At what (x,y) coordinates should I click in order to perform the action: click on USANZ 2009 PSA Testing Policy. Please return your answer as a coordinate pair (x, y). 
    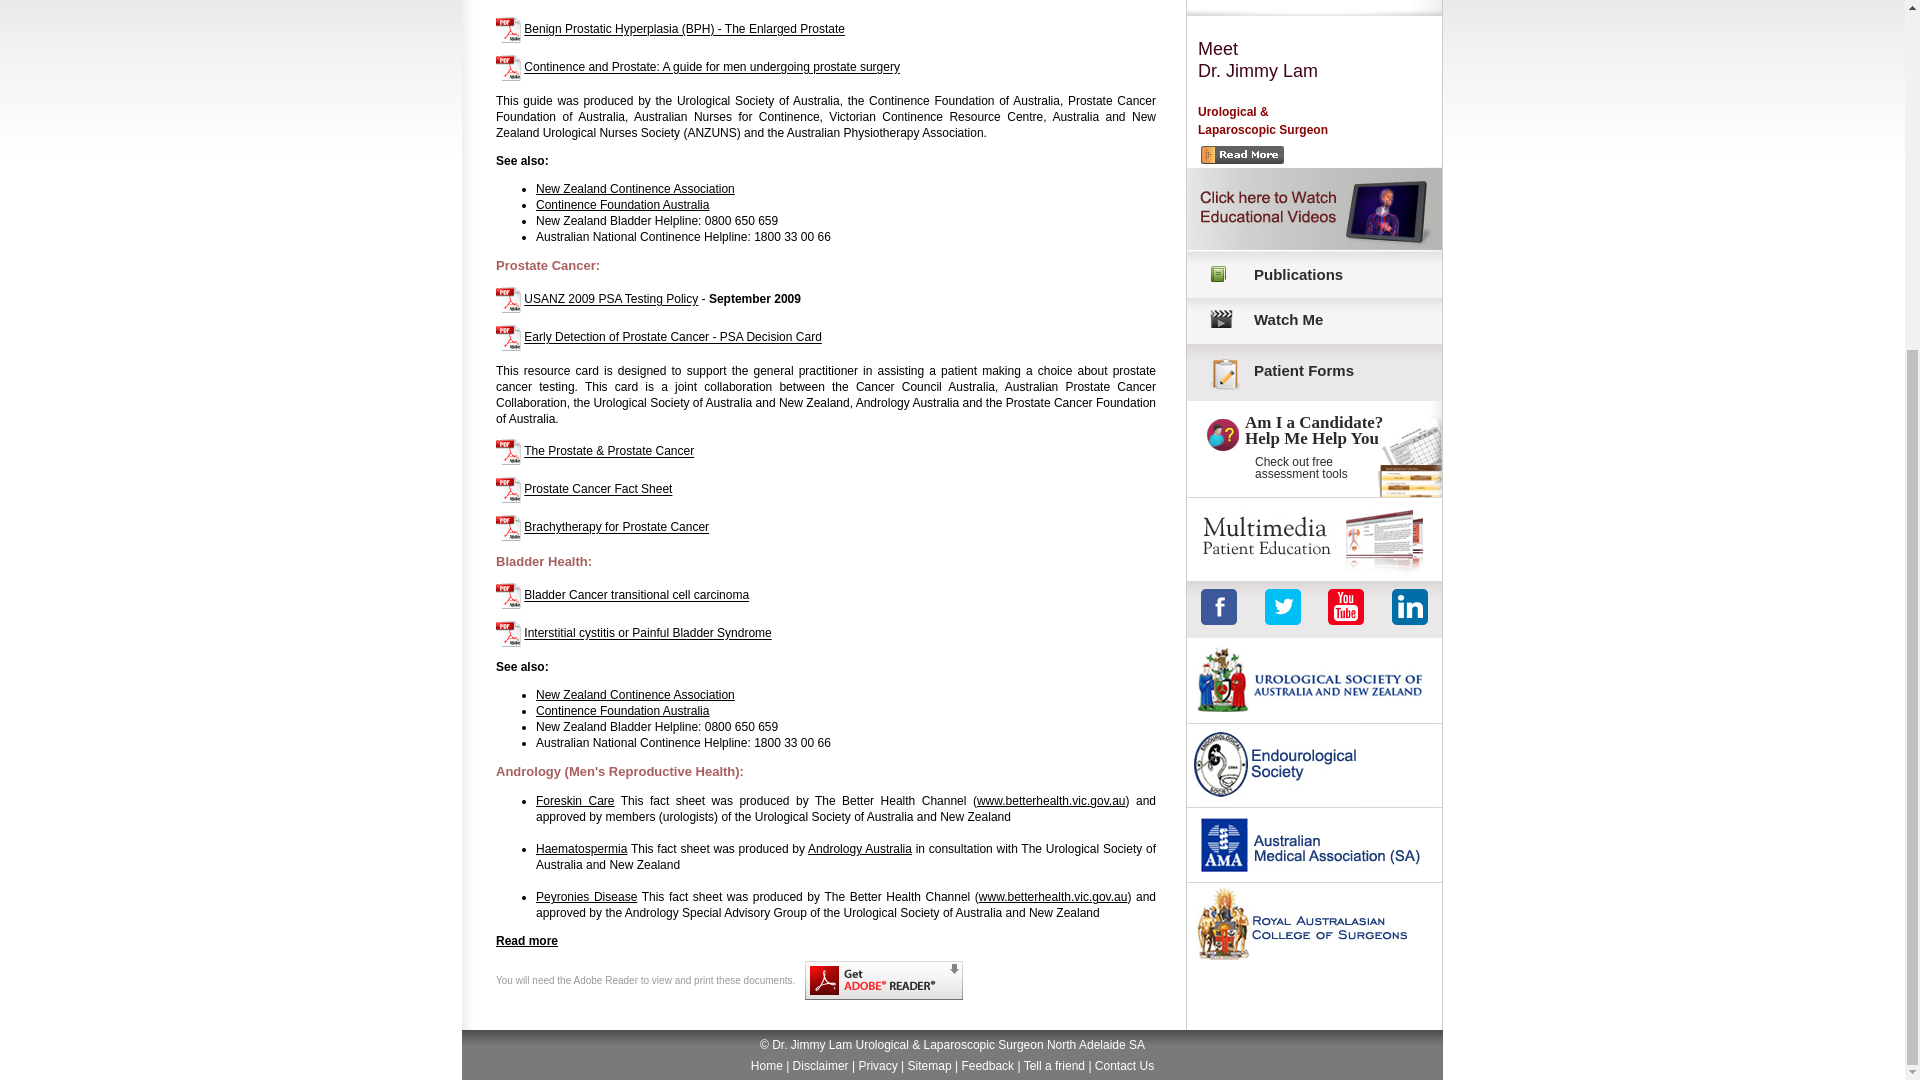
    Looking at the image, I should click on (611, 299).